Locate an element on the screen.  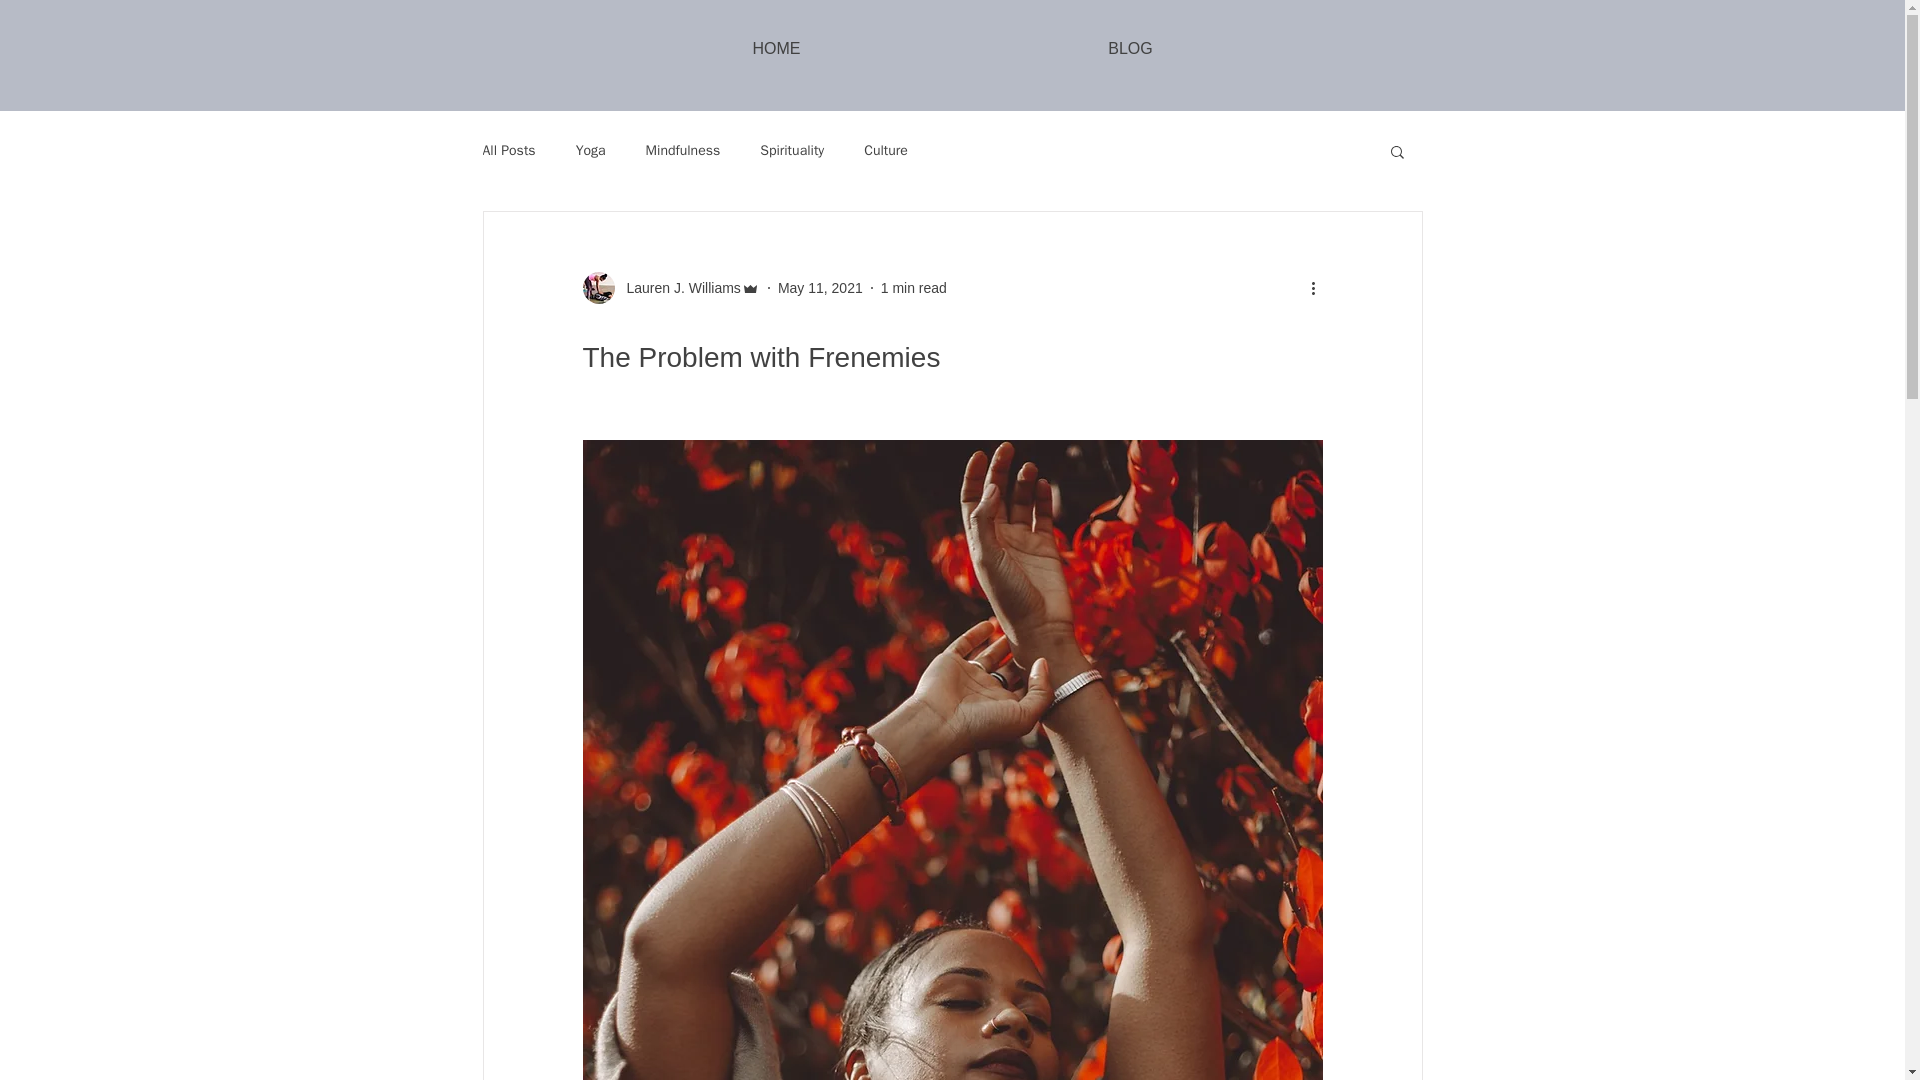
All Posts is located at coordinates (508, 150).